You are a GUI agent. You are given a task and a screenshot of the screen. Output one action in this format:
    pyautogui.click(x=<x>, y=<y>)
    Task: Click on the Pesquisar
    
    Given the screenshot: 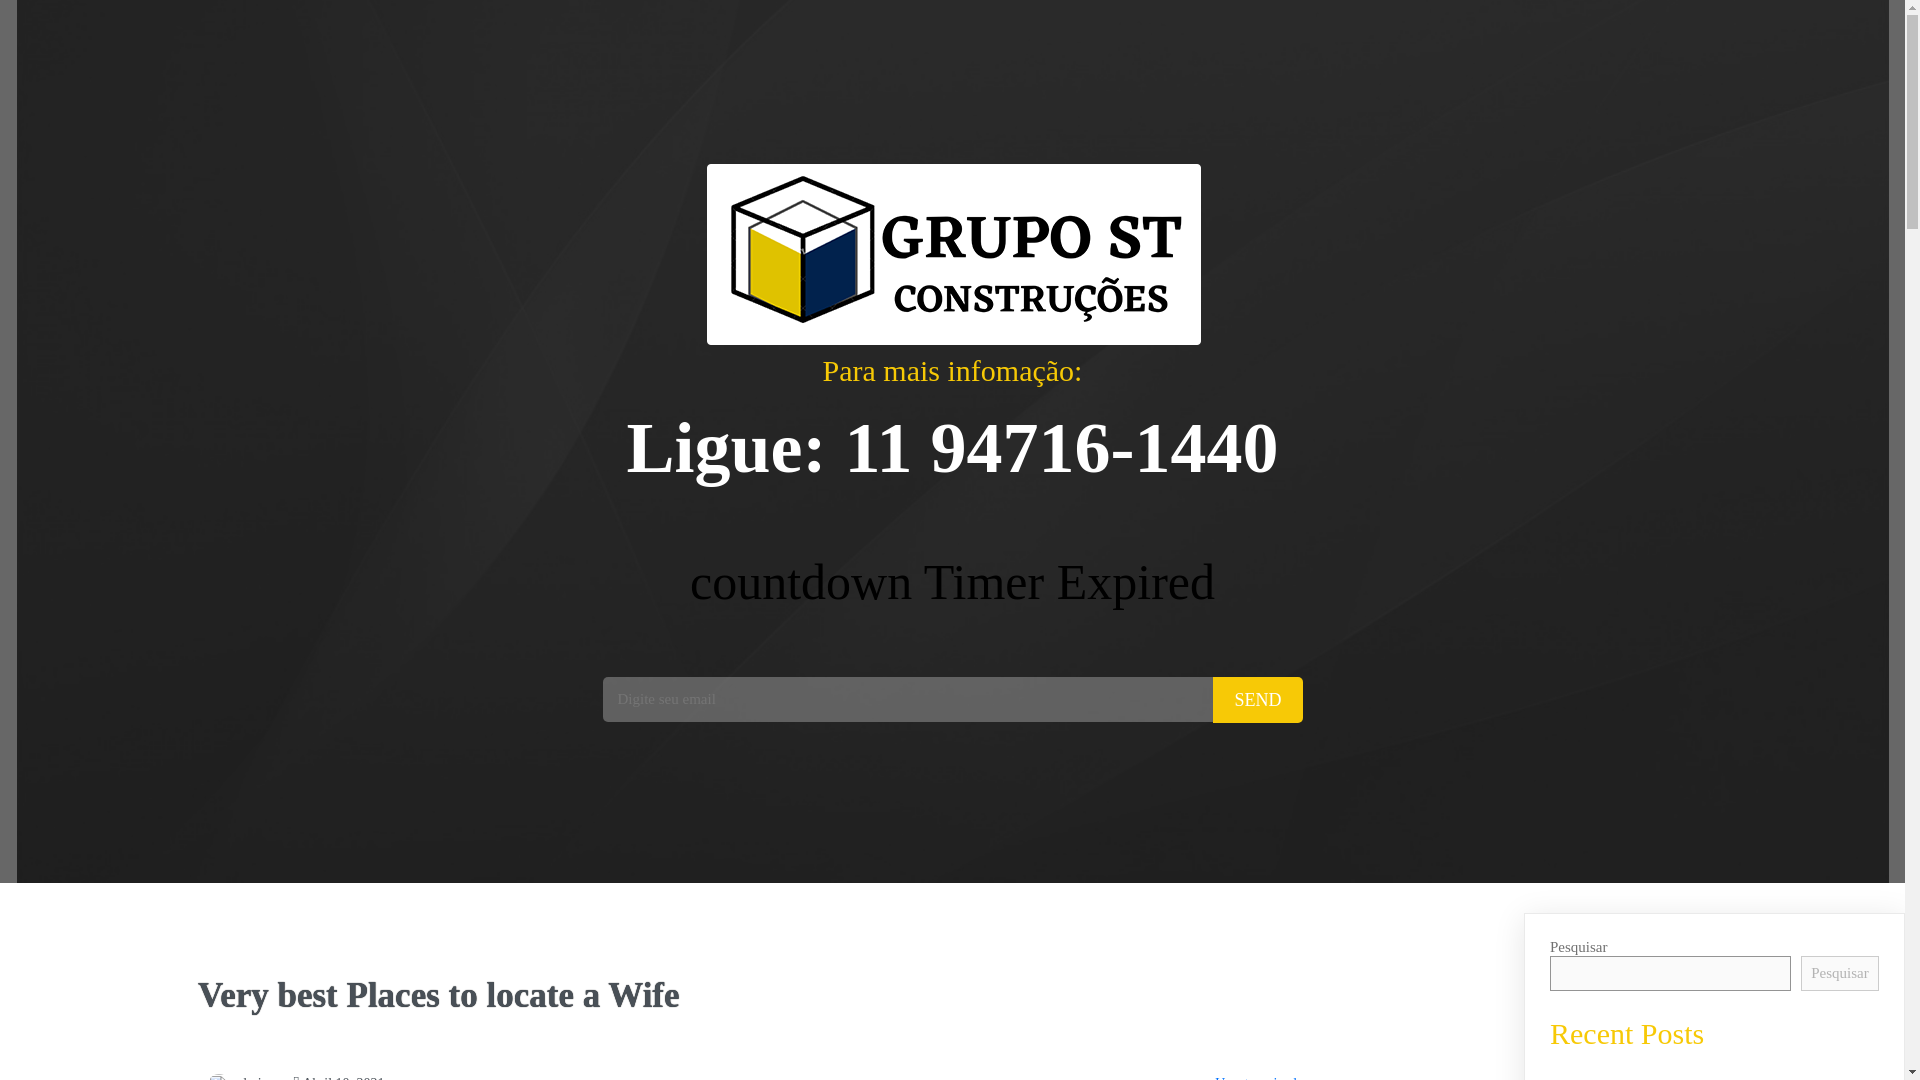 What is the action you would take?
    pyautogui.click(x=1840, y=973)
    